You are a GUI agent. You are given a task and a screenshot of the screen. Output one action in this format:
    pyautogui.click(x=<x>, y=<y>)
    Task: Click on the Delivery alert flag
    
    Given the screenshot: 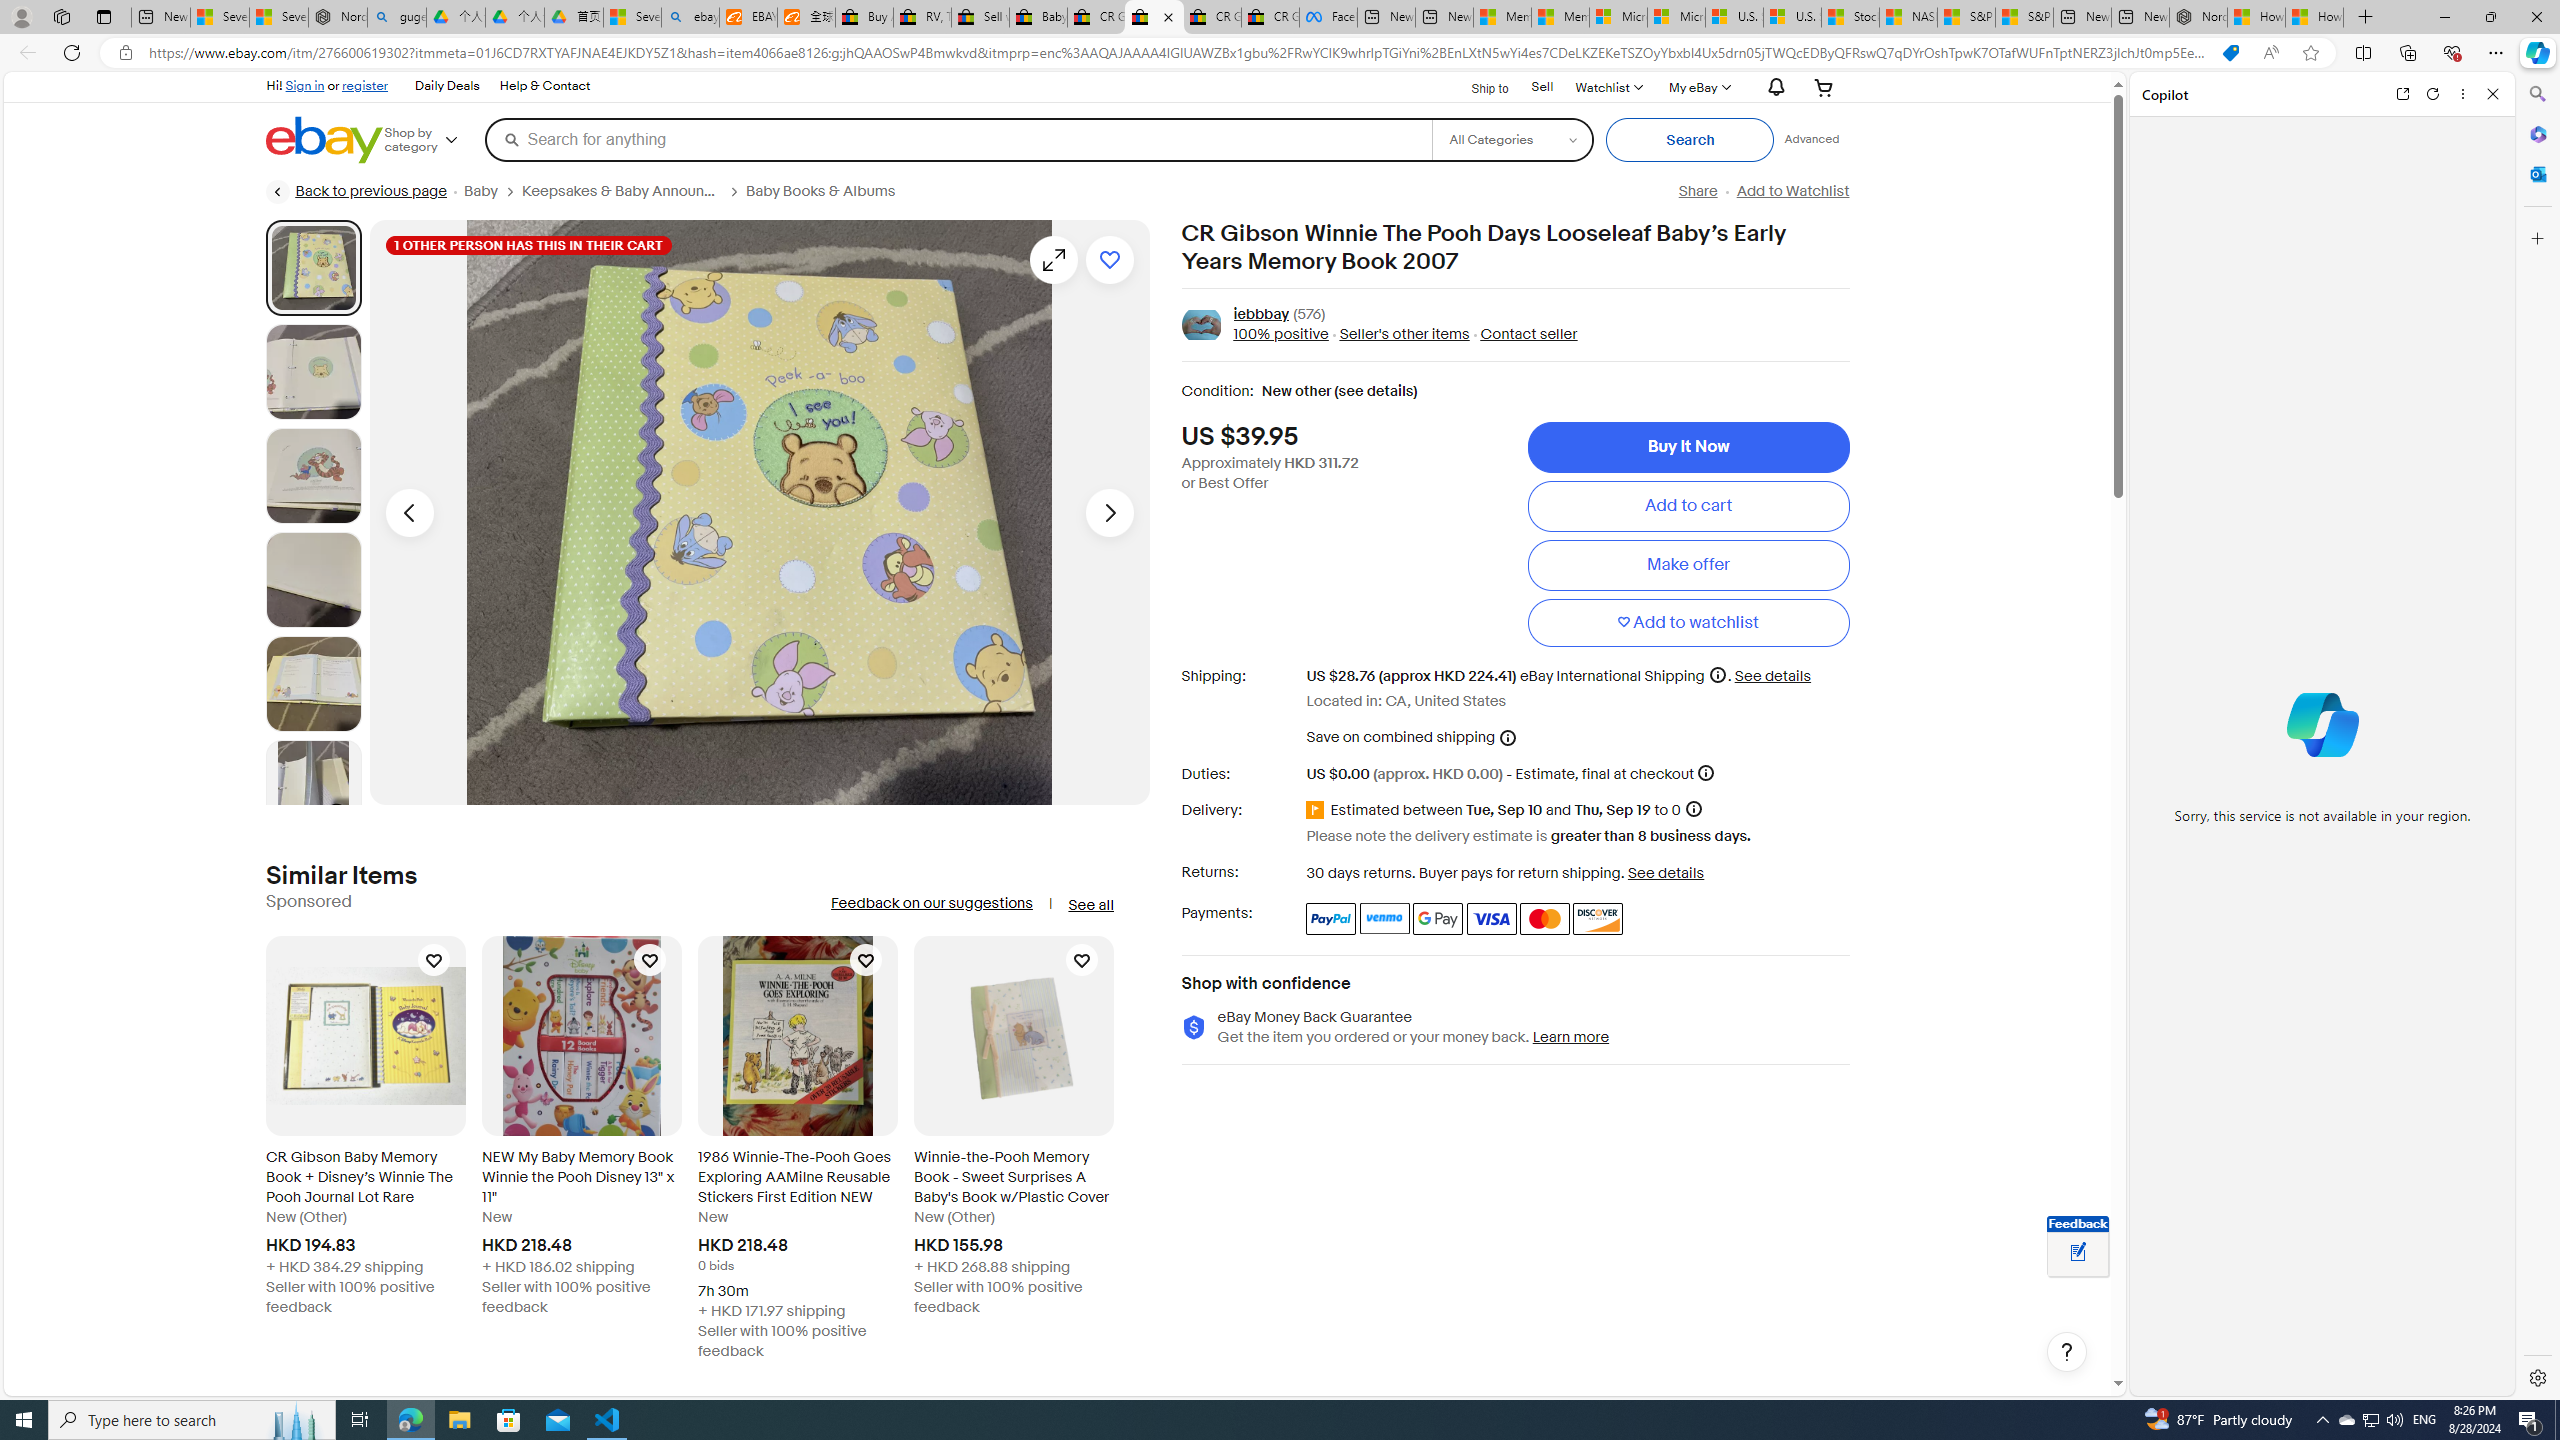 What is the action you would take?
    pyautogui.click(x=1318, y=810)
    